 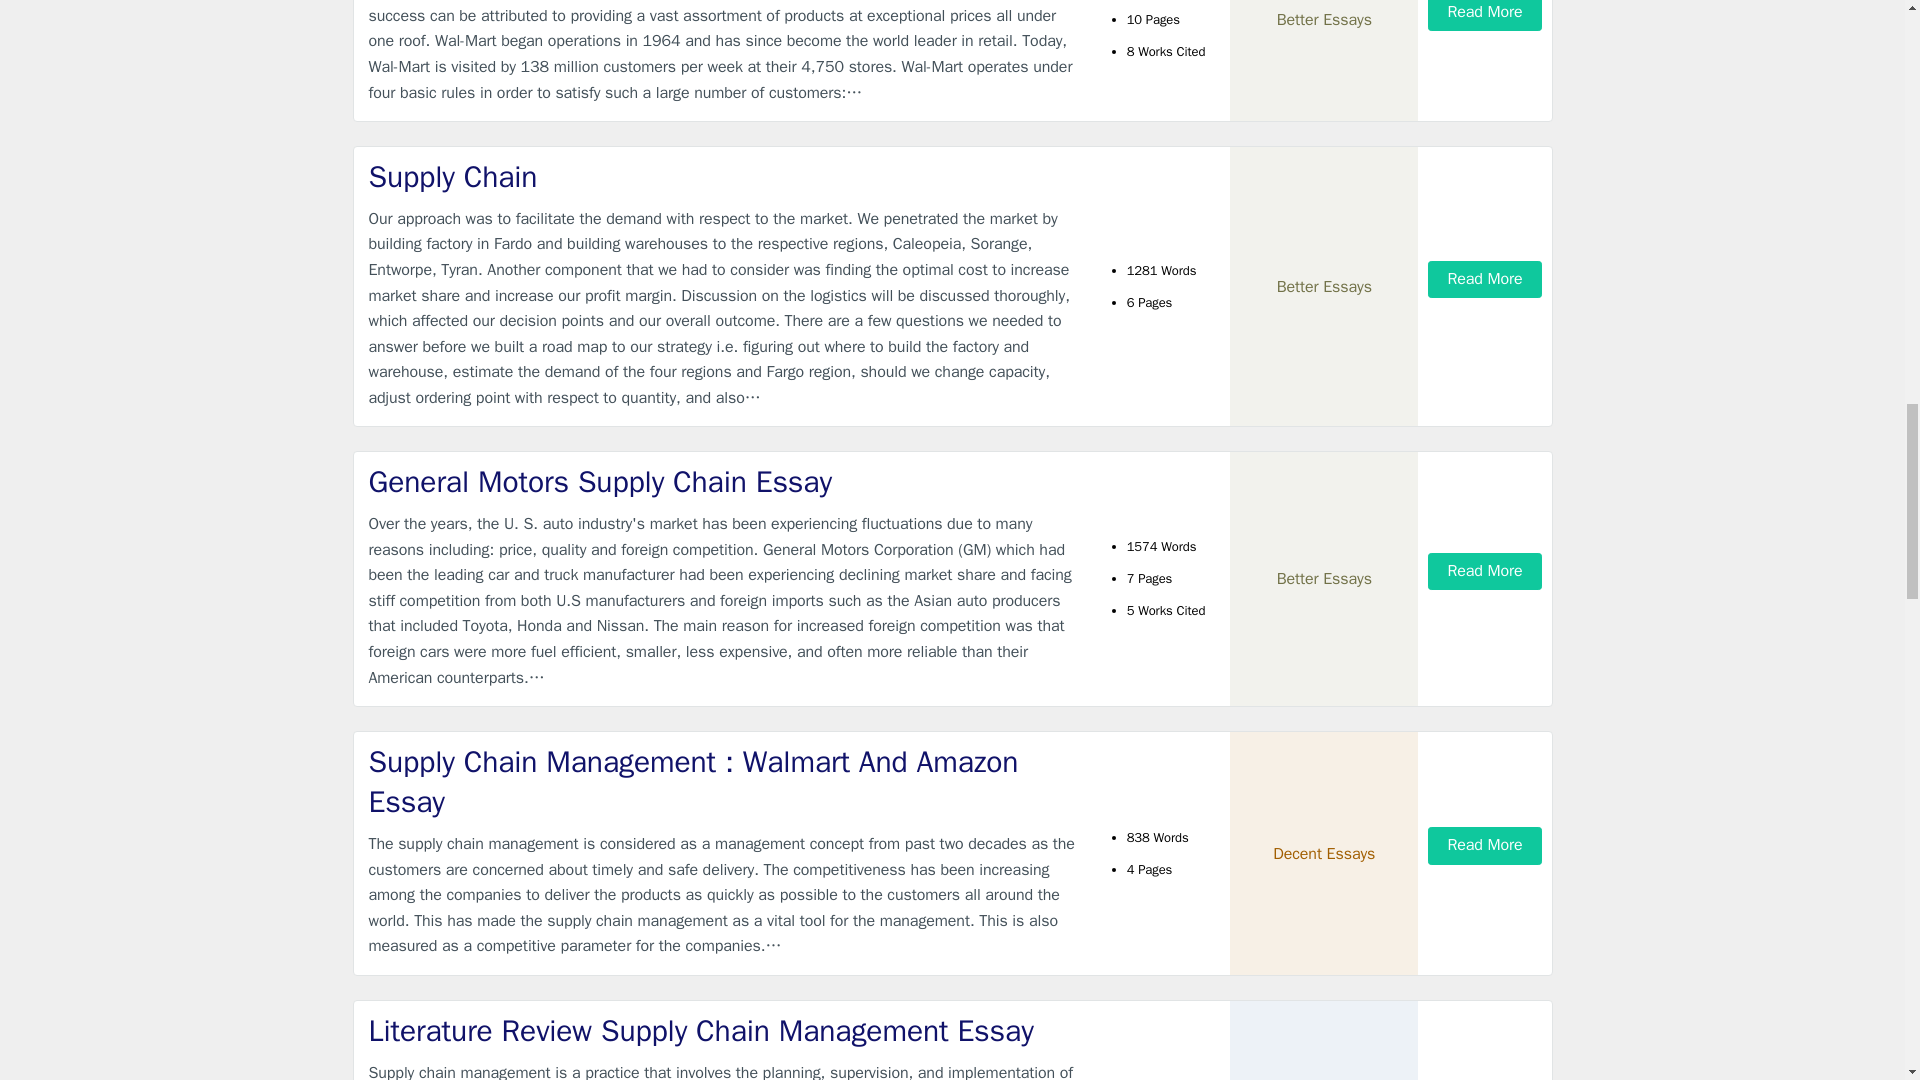 I want to click on Literature Review Supply Chain Management Essay, so click(x=724, y=1030).